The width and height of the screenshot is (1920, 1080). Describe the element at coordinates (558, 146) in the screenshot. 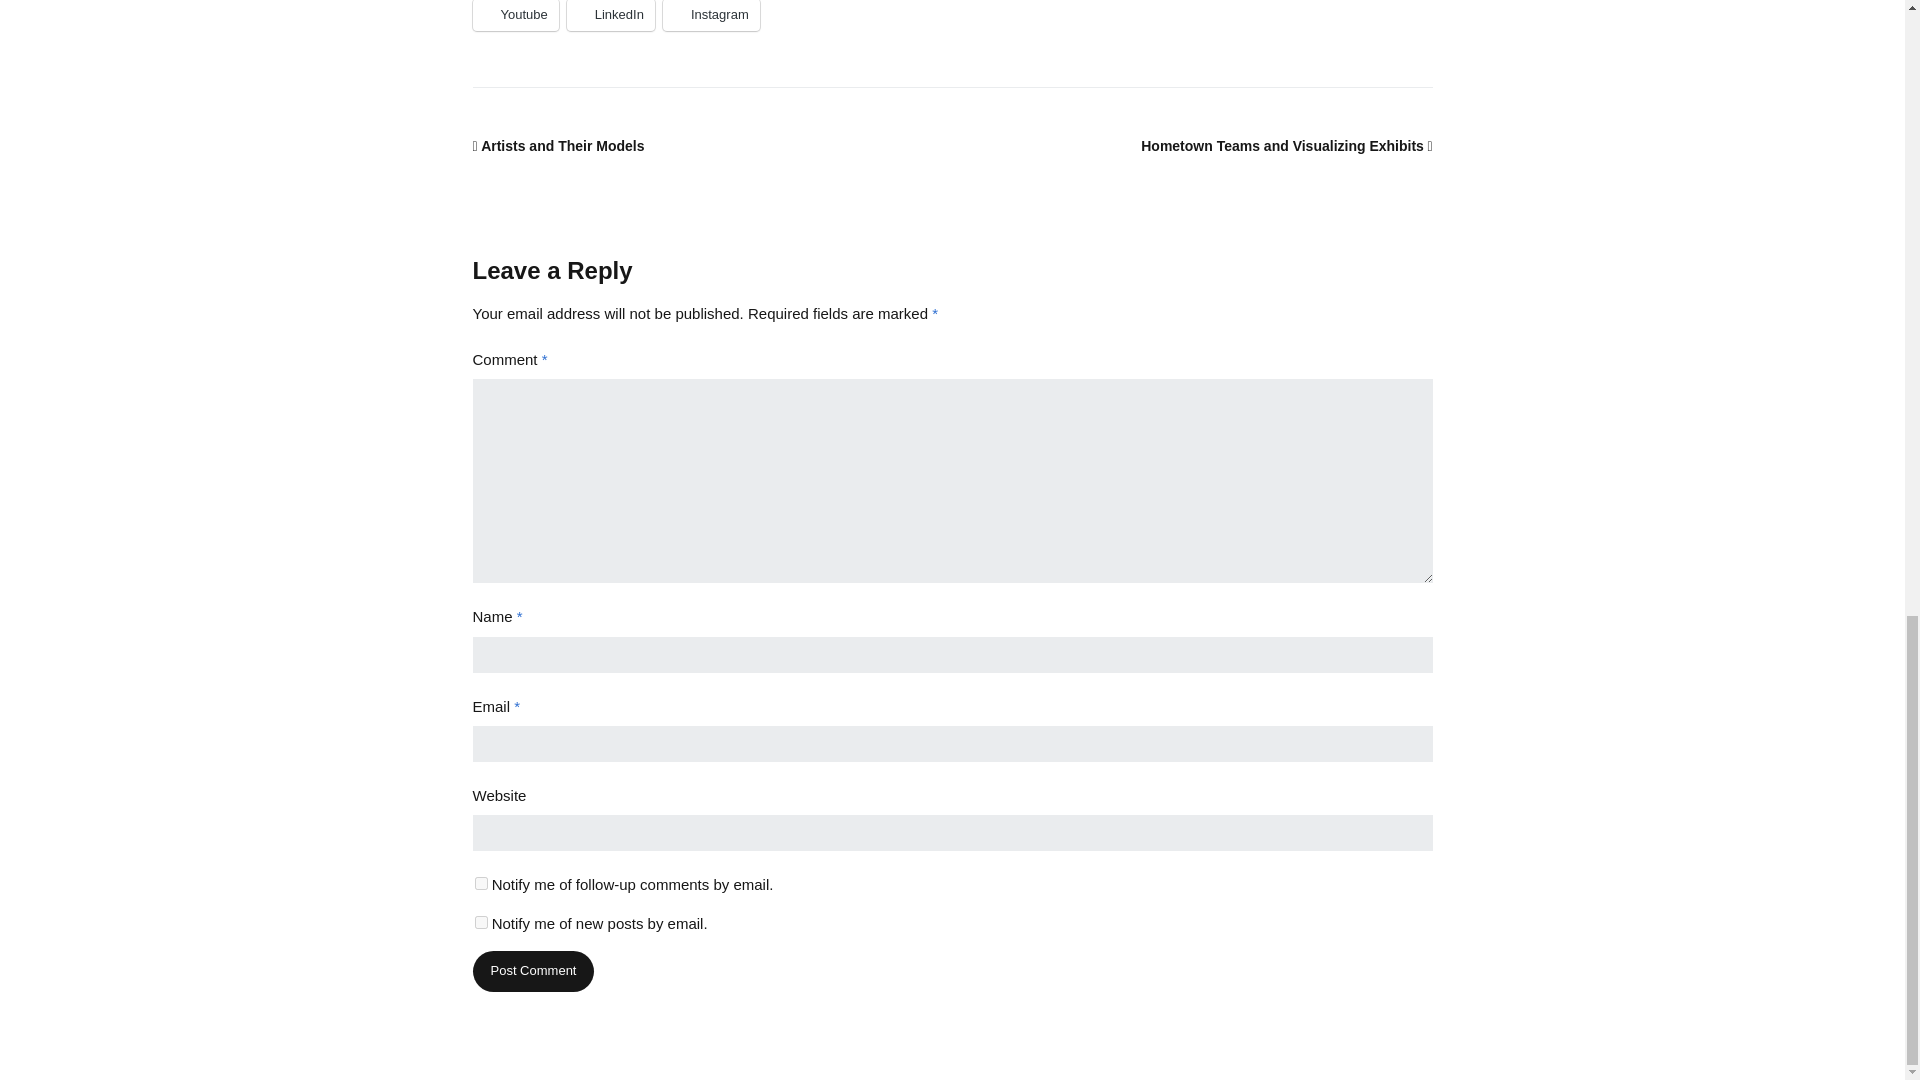

I see `Artists and Their Models` at that location.